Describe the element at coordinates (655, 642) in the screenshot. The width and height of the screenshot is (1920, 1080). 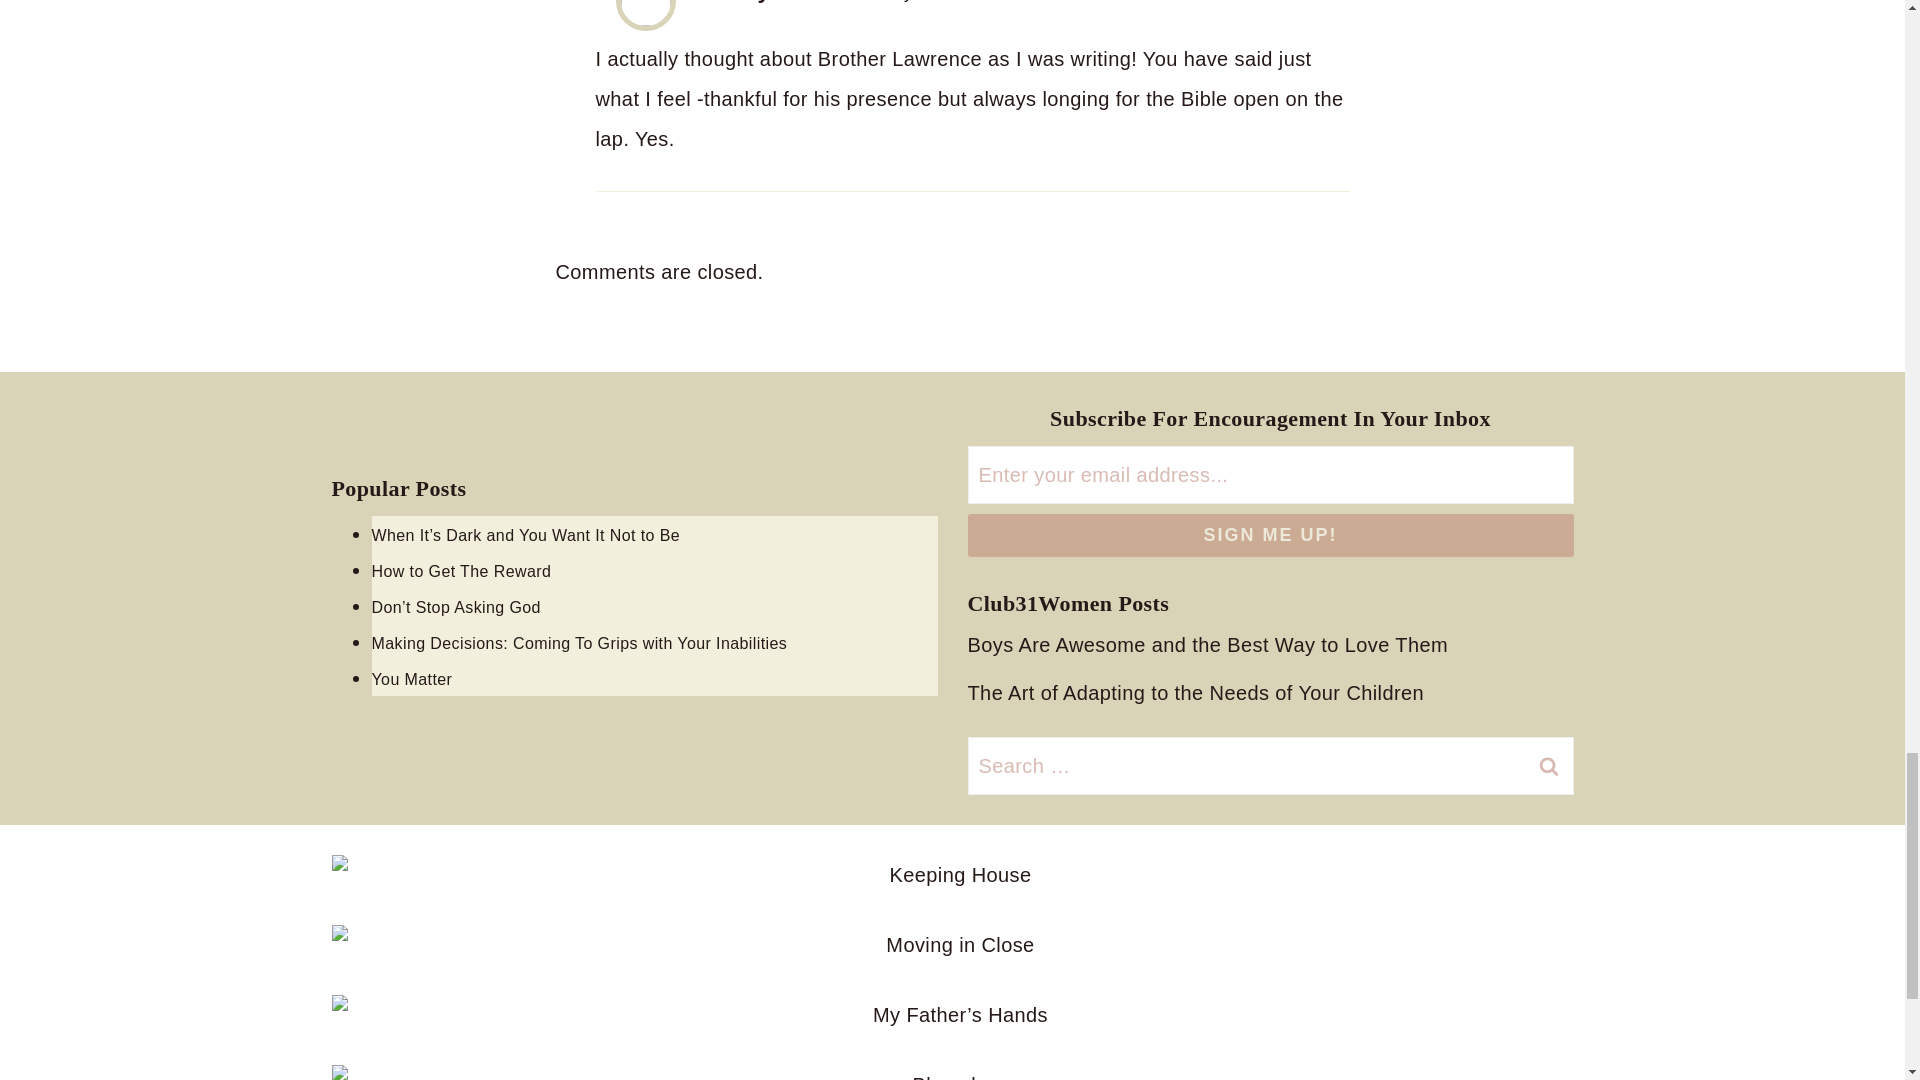
I see `Making Decisions: Coming To Grips with Your Inabilities` at that location.